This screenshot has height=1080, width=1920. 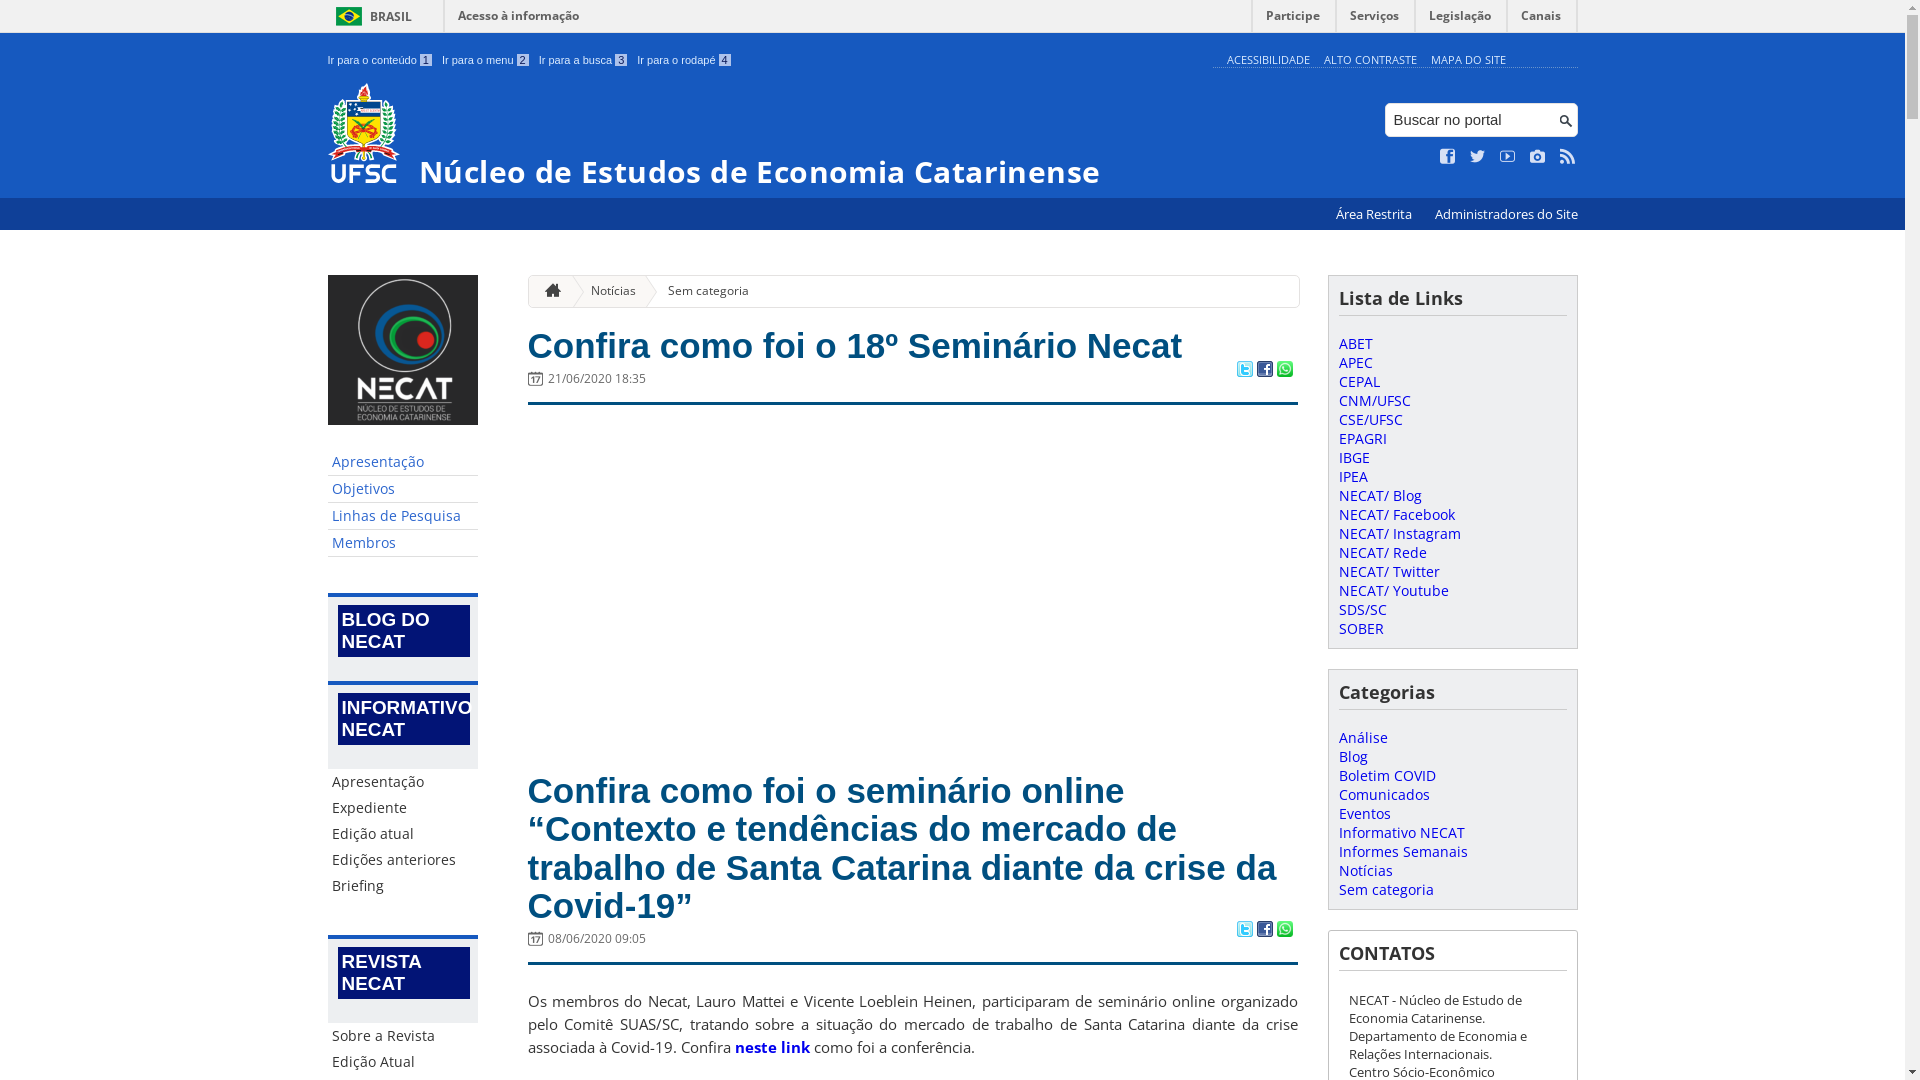 I want to click on Compartilhar no Twitter, so click(x=1244, y=931).